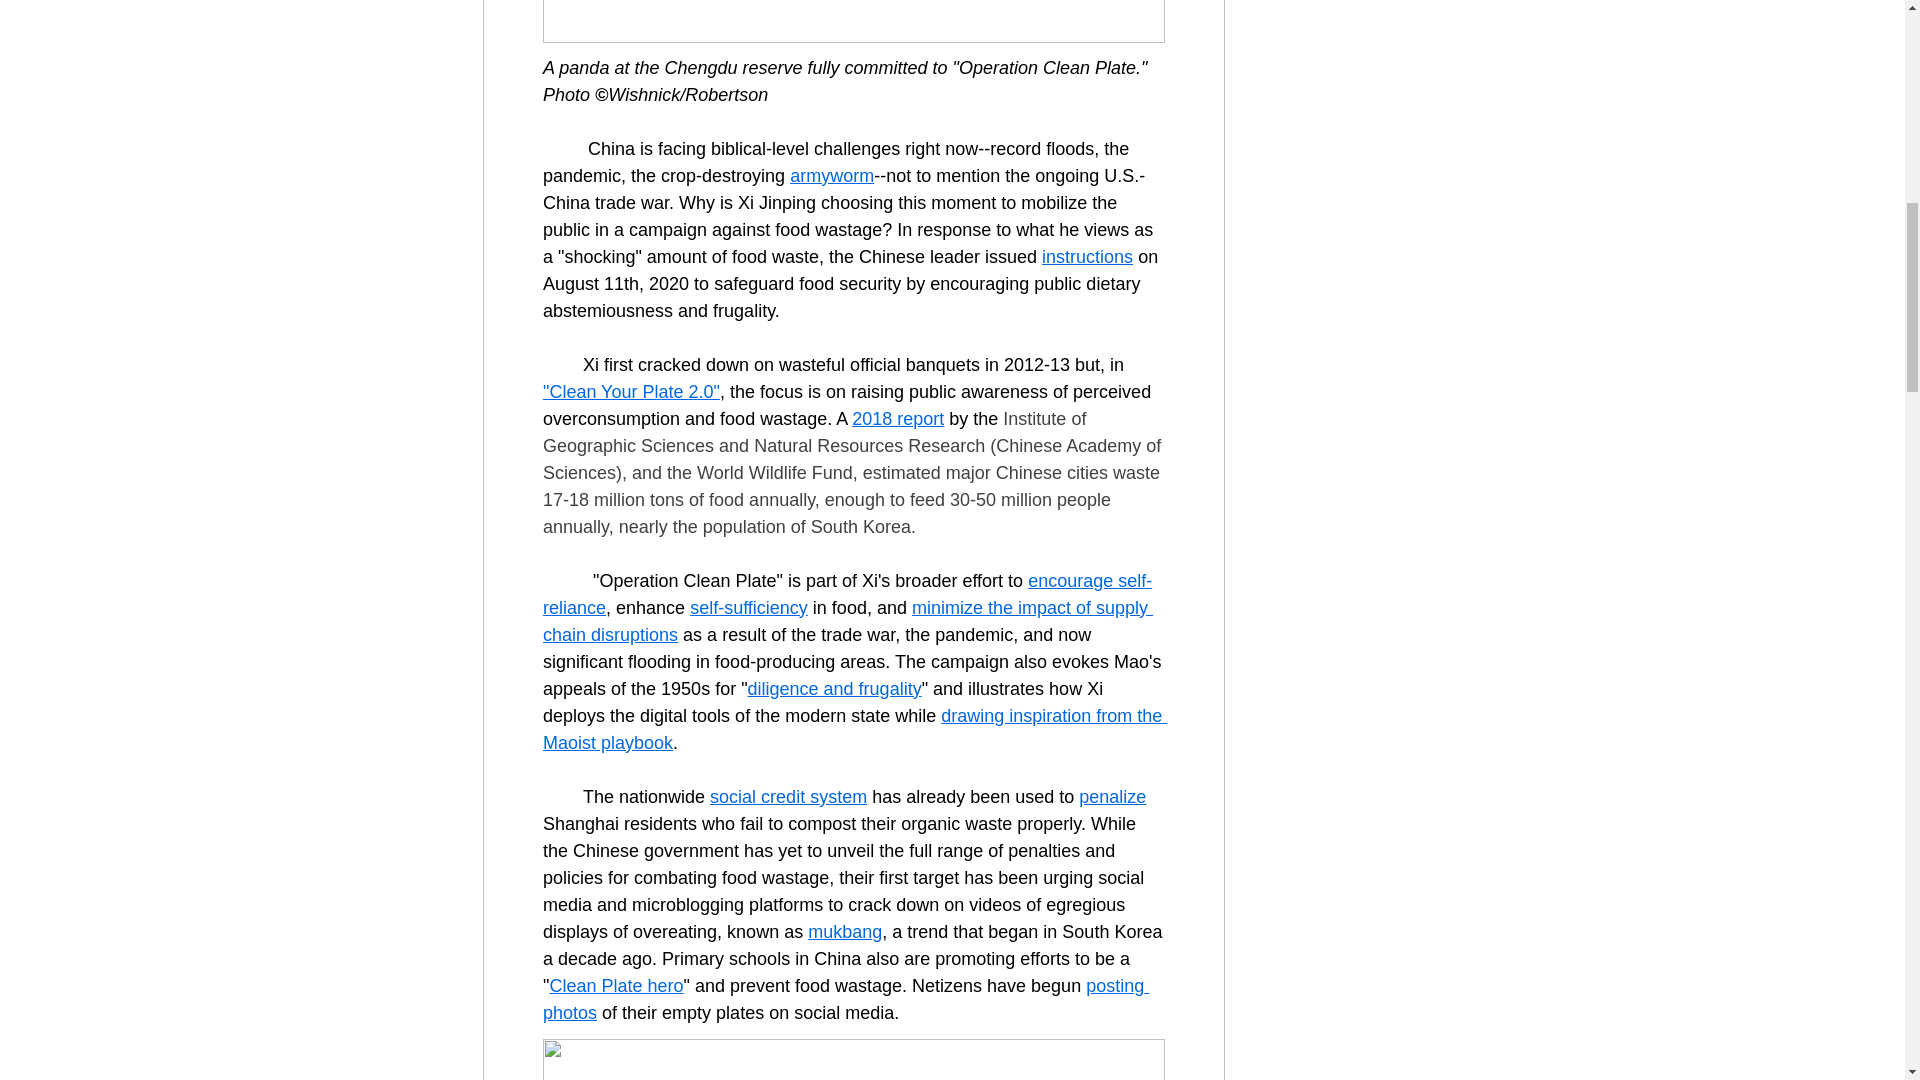  Describe the element at coordinates (846, 621) in the screenshot. I see `minimize the impact of supply chain disruptions` at that location.